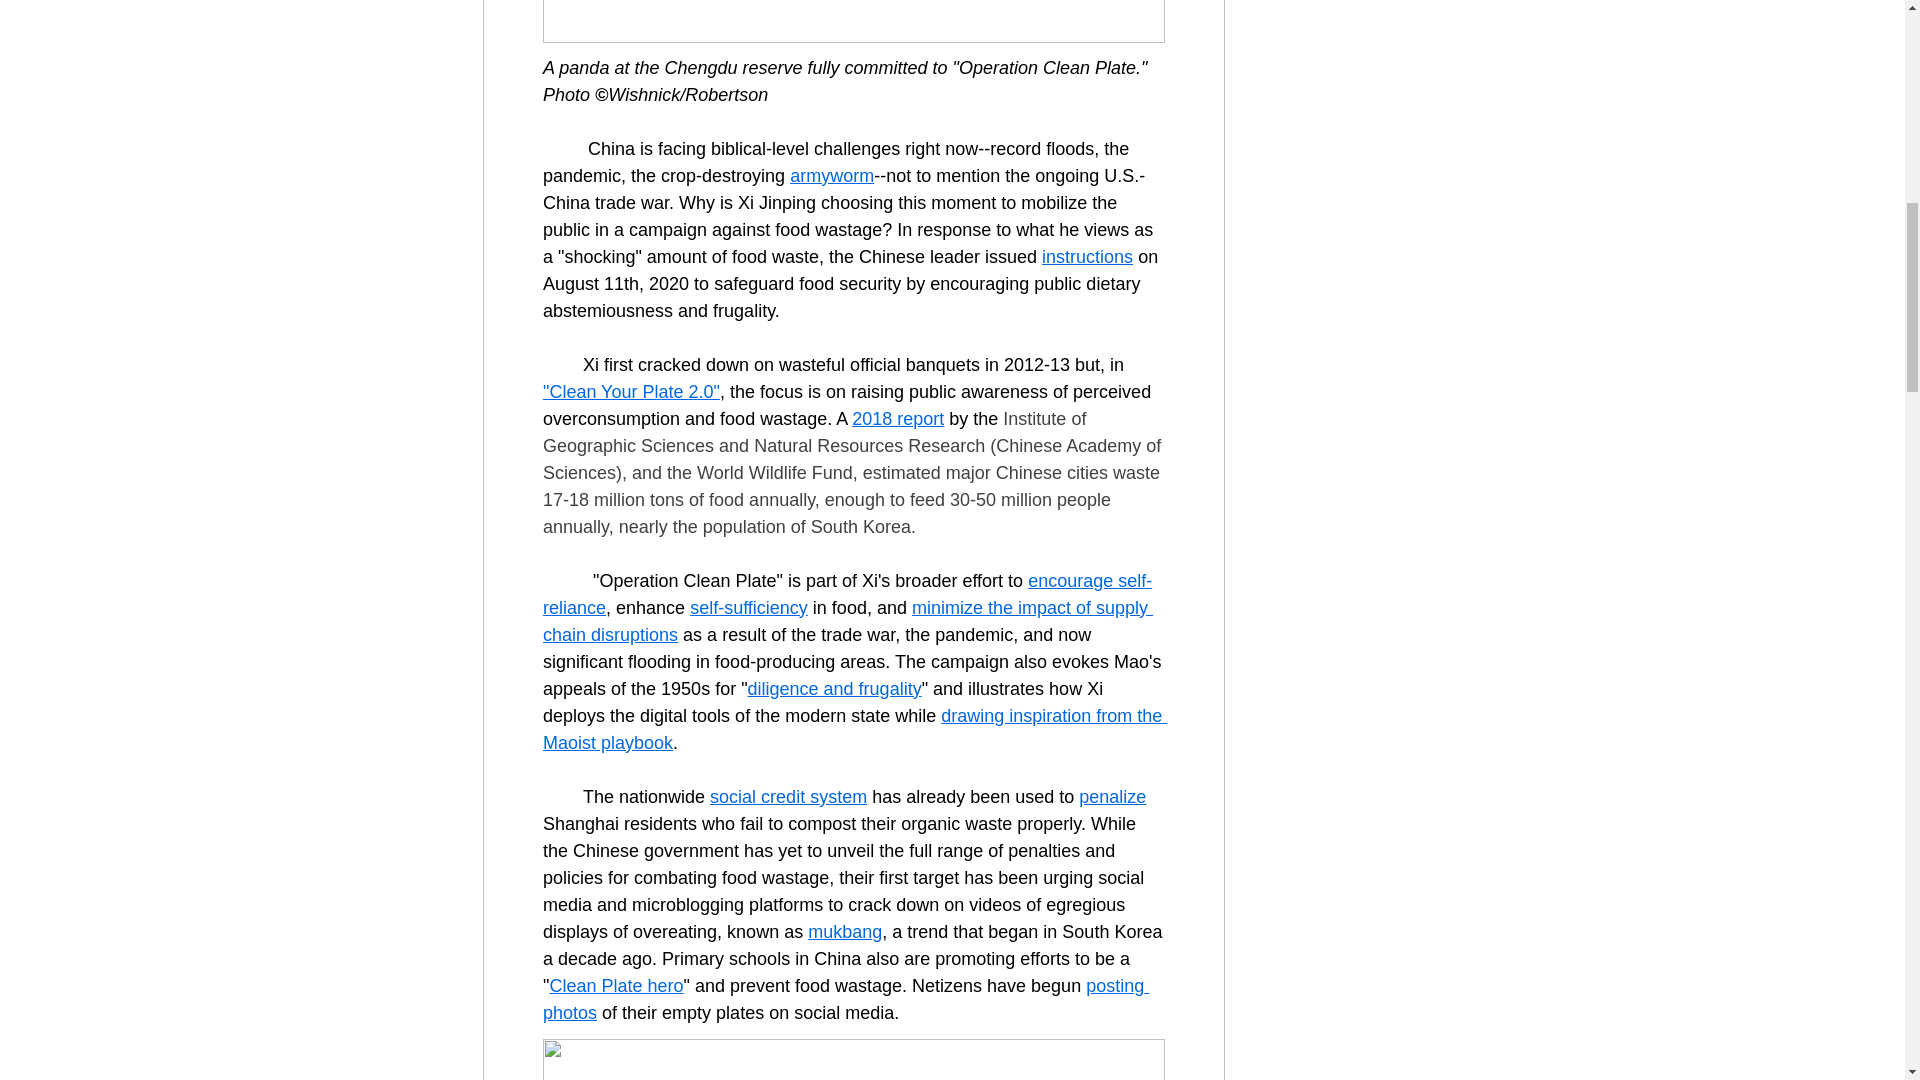  Describe the element at coordinates (846, 621) in the screenshot. I see `minimize the impact of supply chain disruptions` at that location.